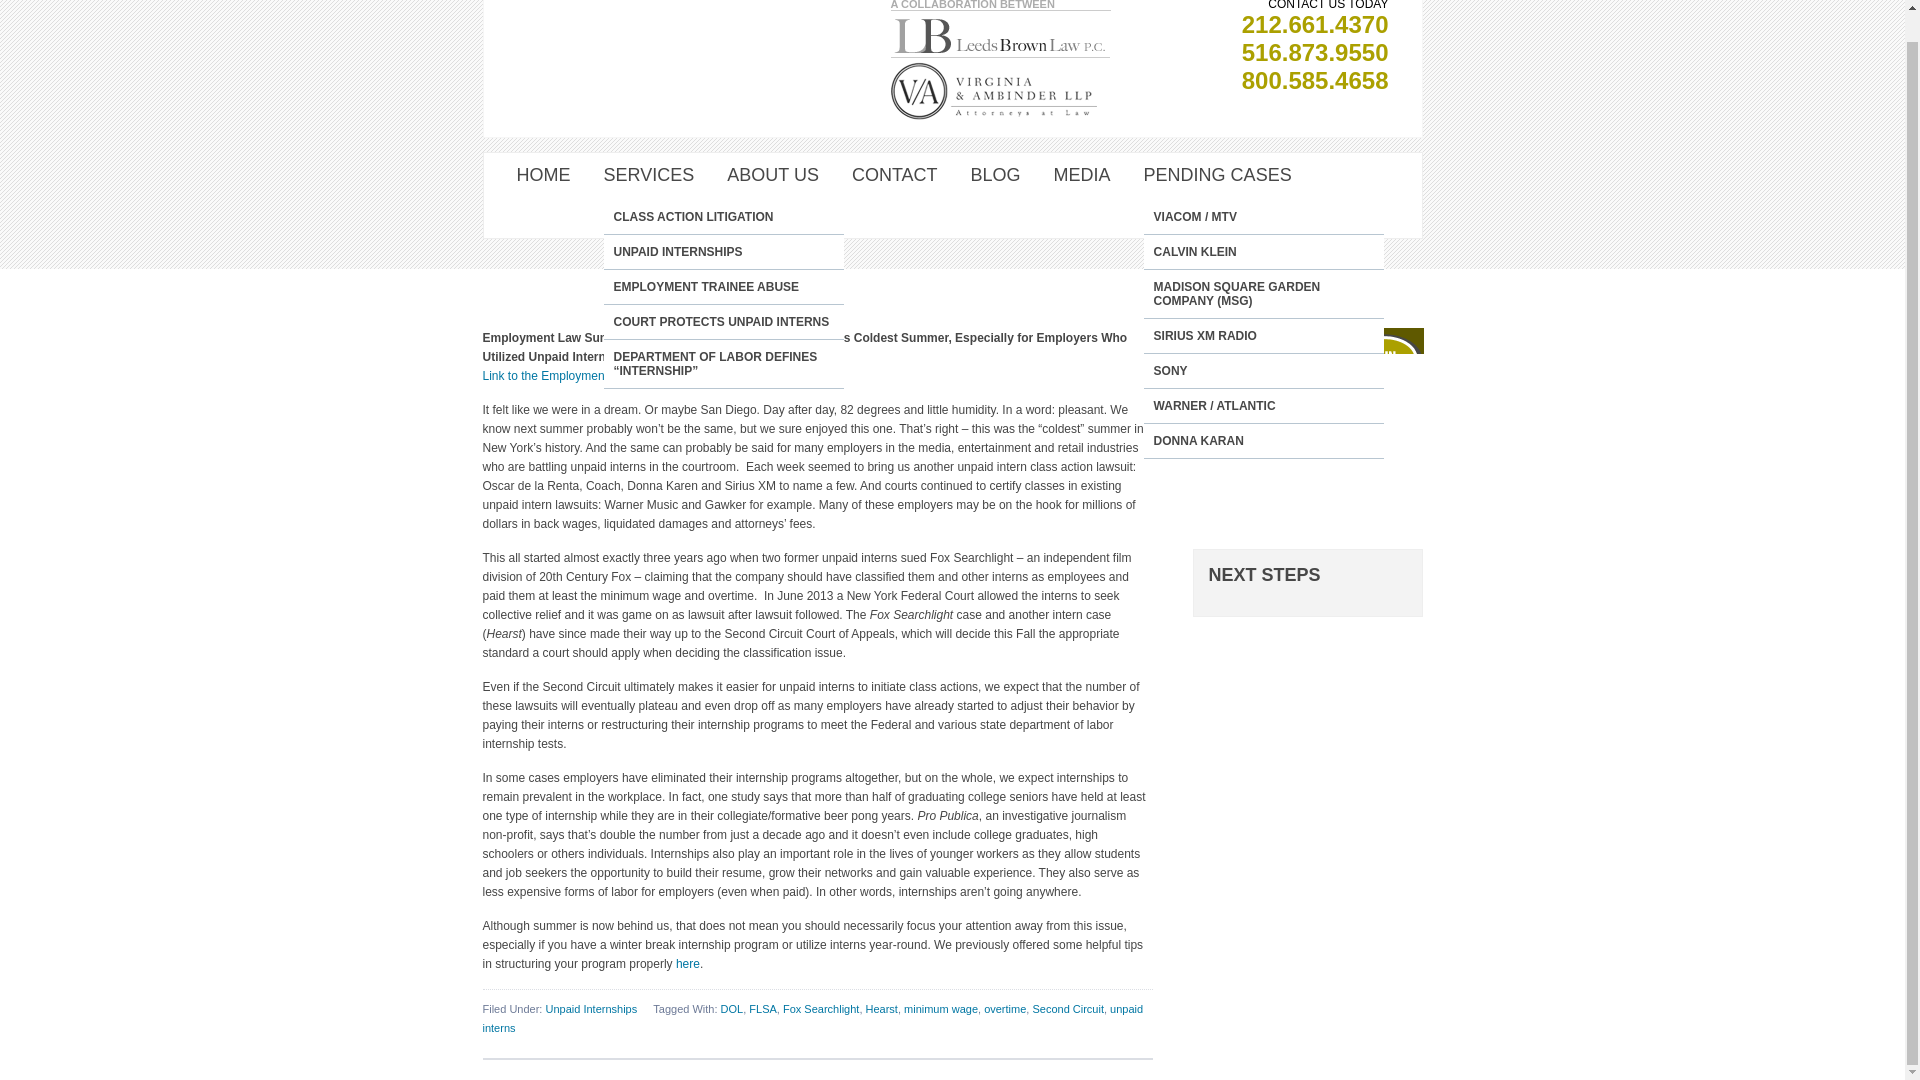 The width and height of the screenshot is (1920, 1080). I want to click on CALVIN KLEIN, so click(1264, 252).